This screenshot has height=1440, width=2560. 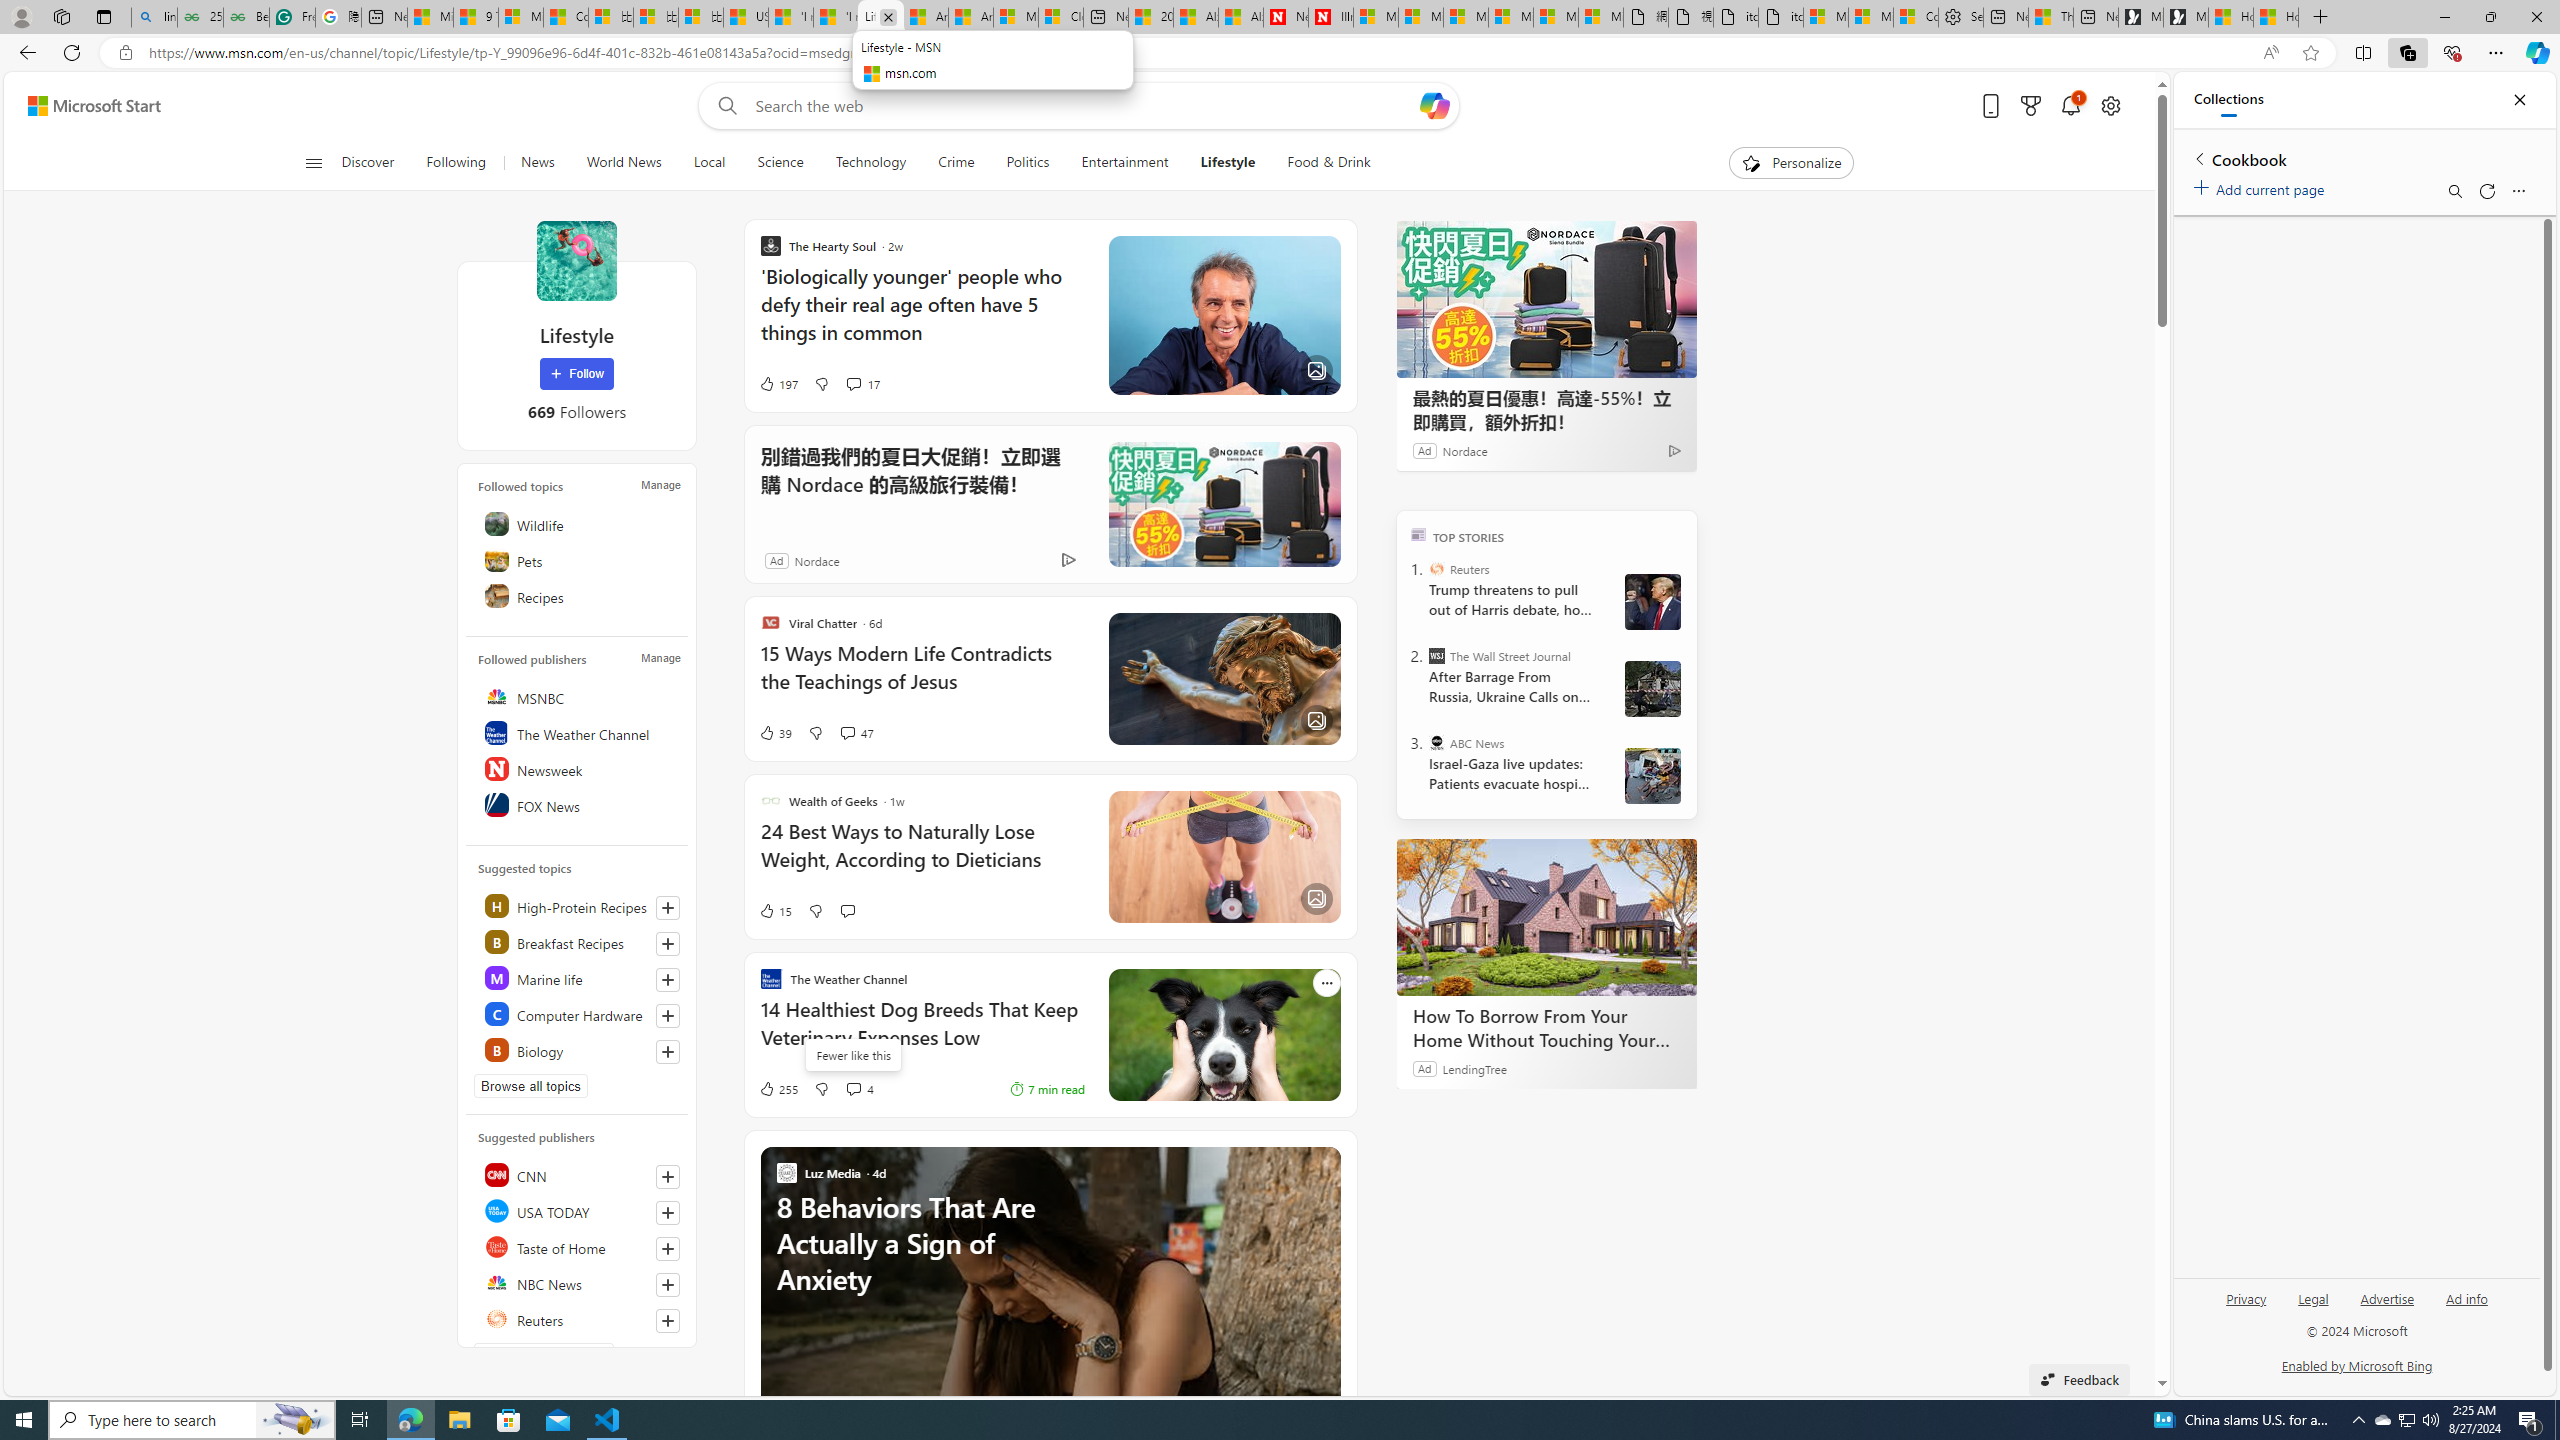 I want to click on Microsoft Services Agreement, so click(x=1420, y=17).